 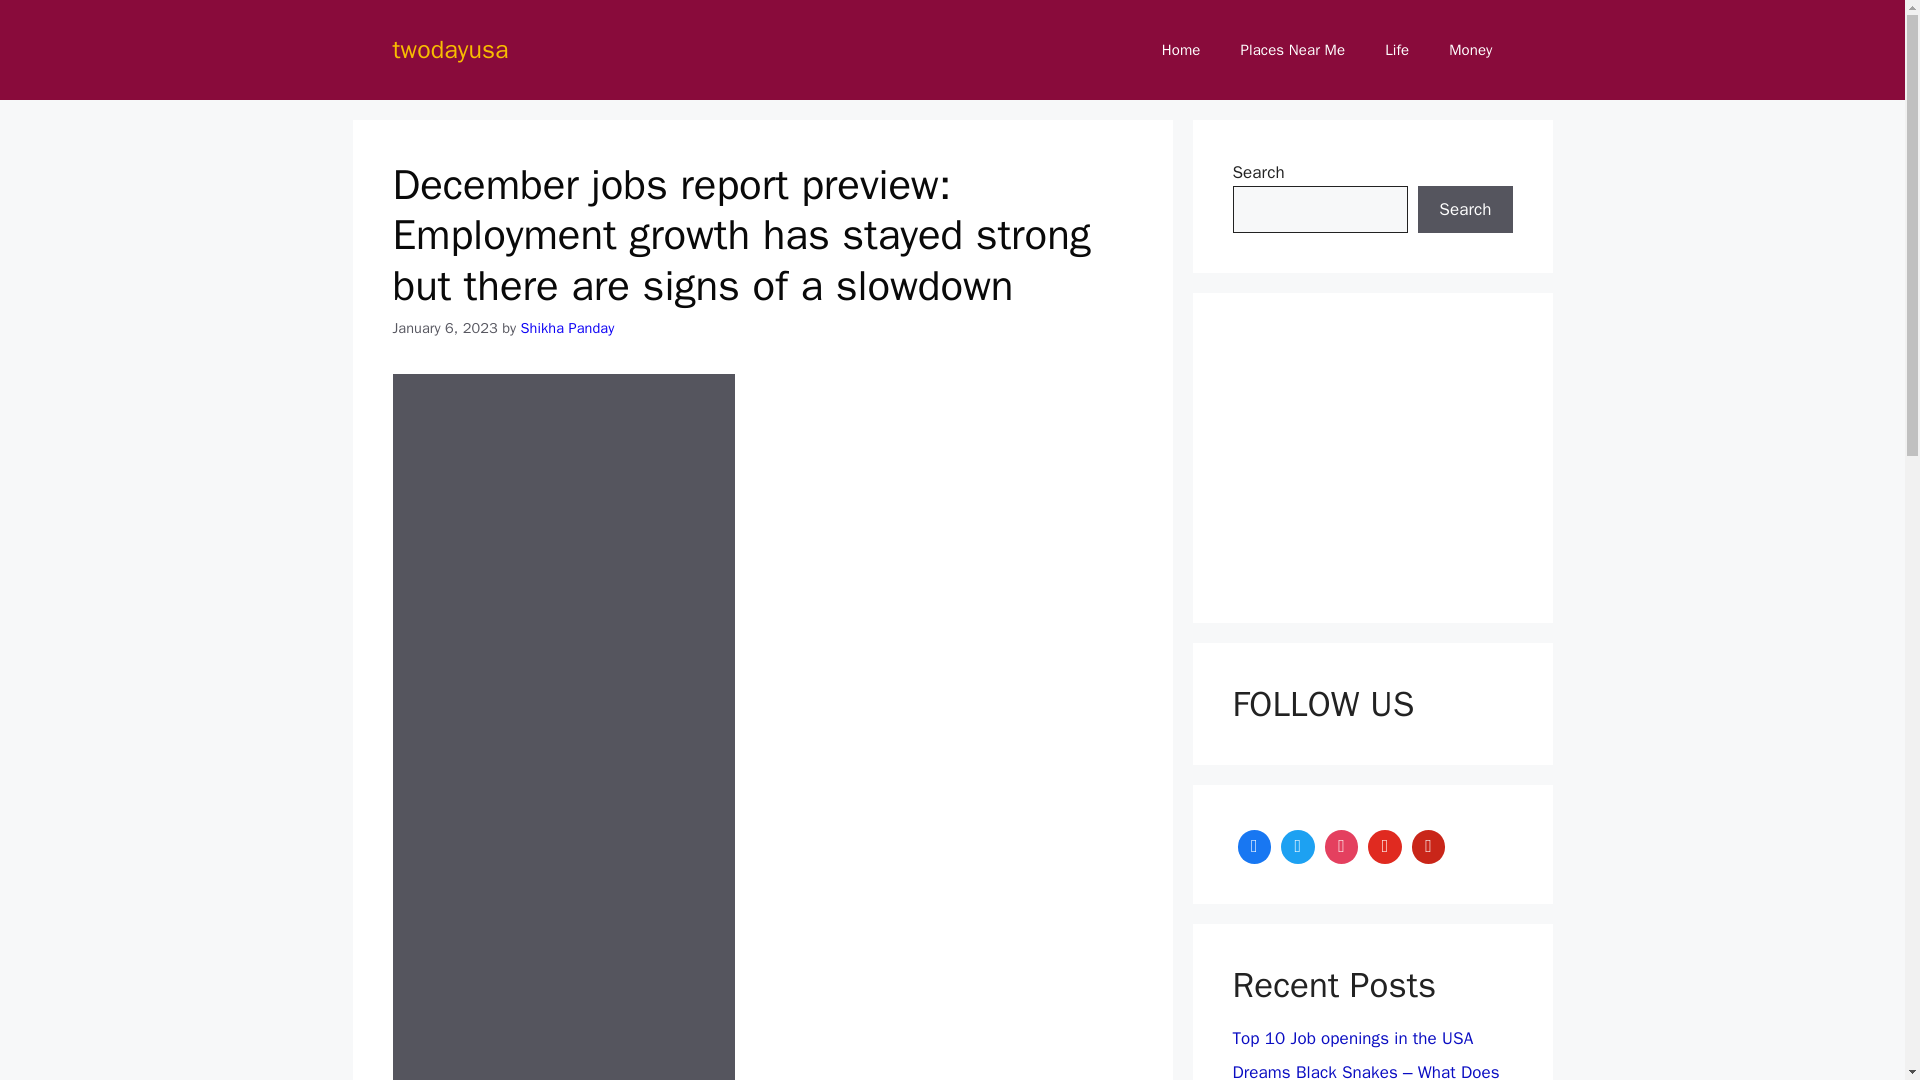 I want to click on Twitter, so click(x=1298, y=844).